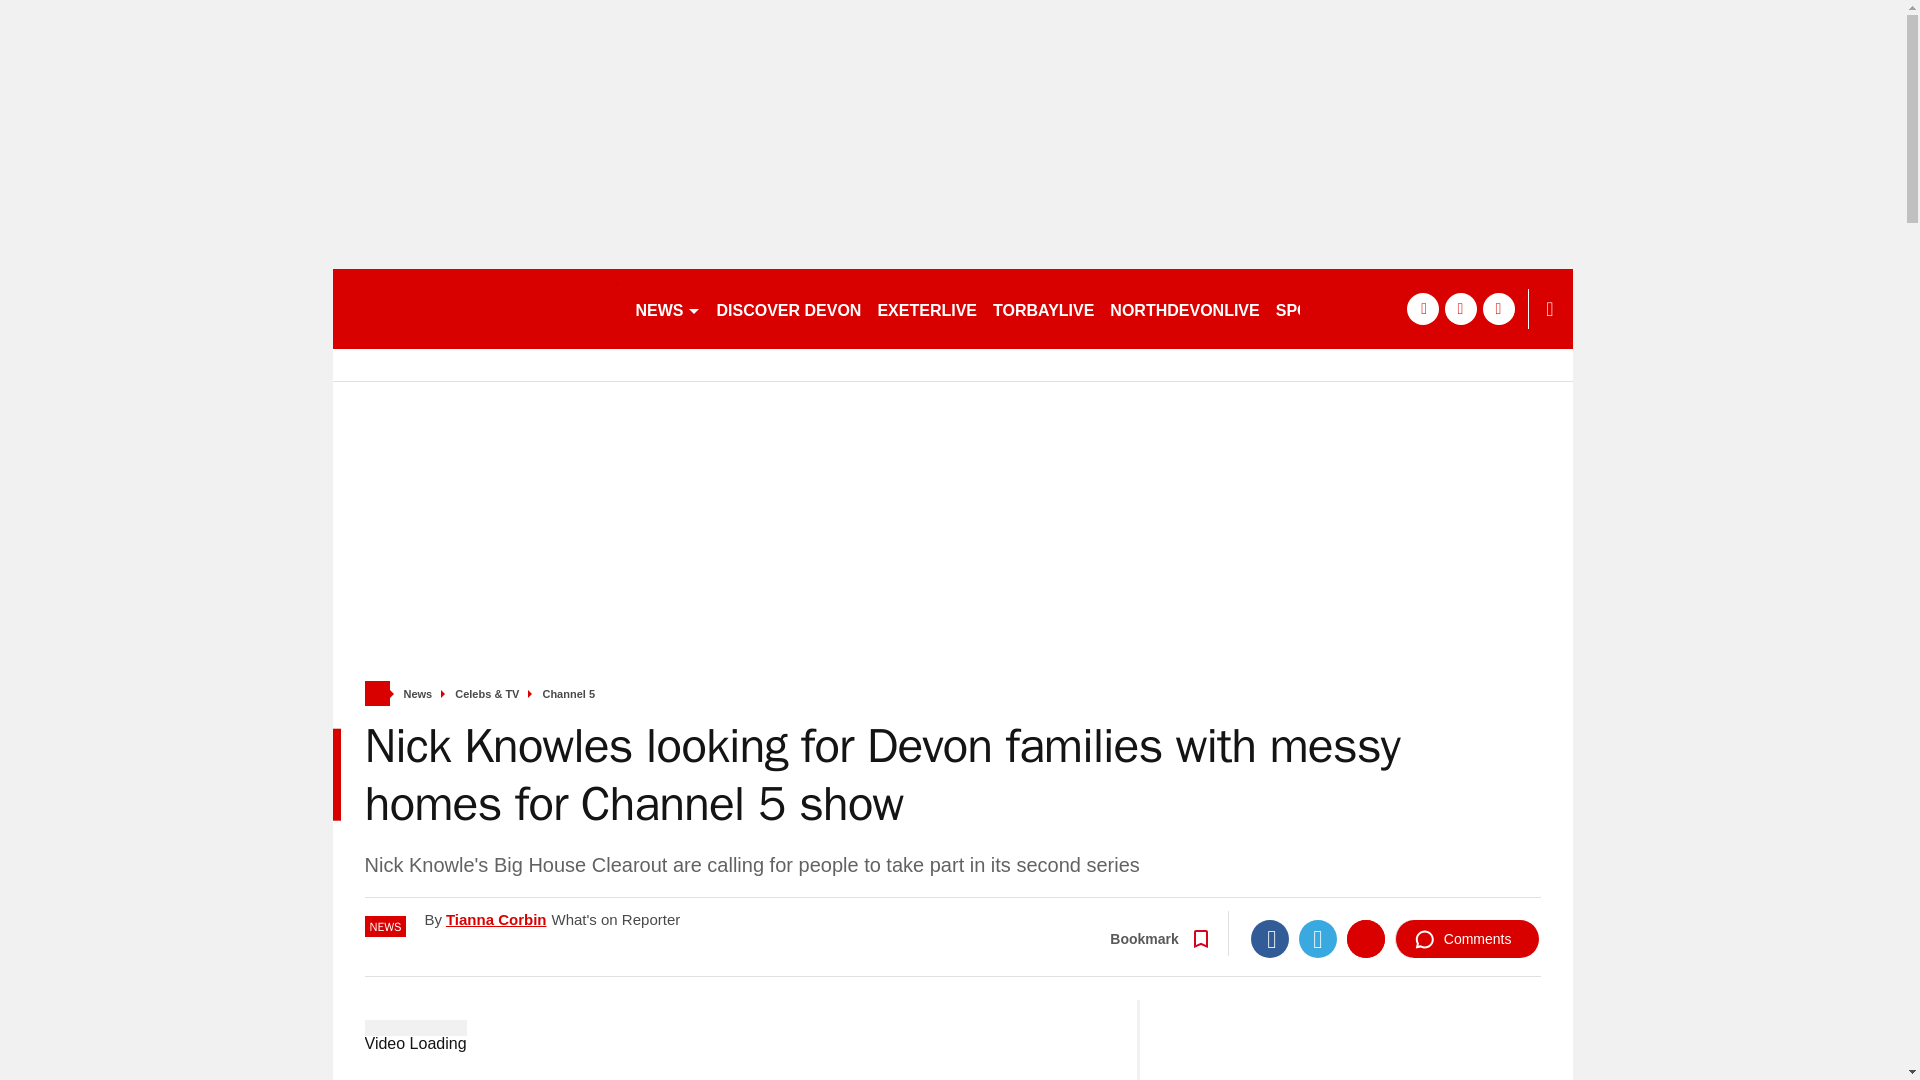 Image resolution: width=1920 pixels, height=1080 pixels. Describe the element at coordinates (1460, 308) in the screenshot. I see `twitter` at that location.